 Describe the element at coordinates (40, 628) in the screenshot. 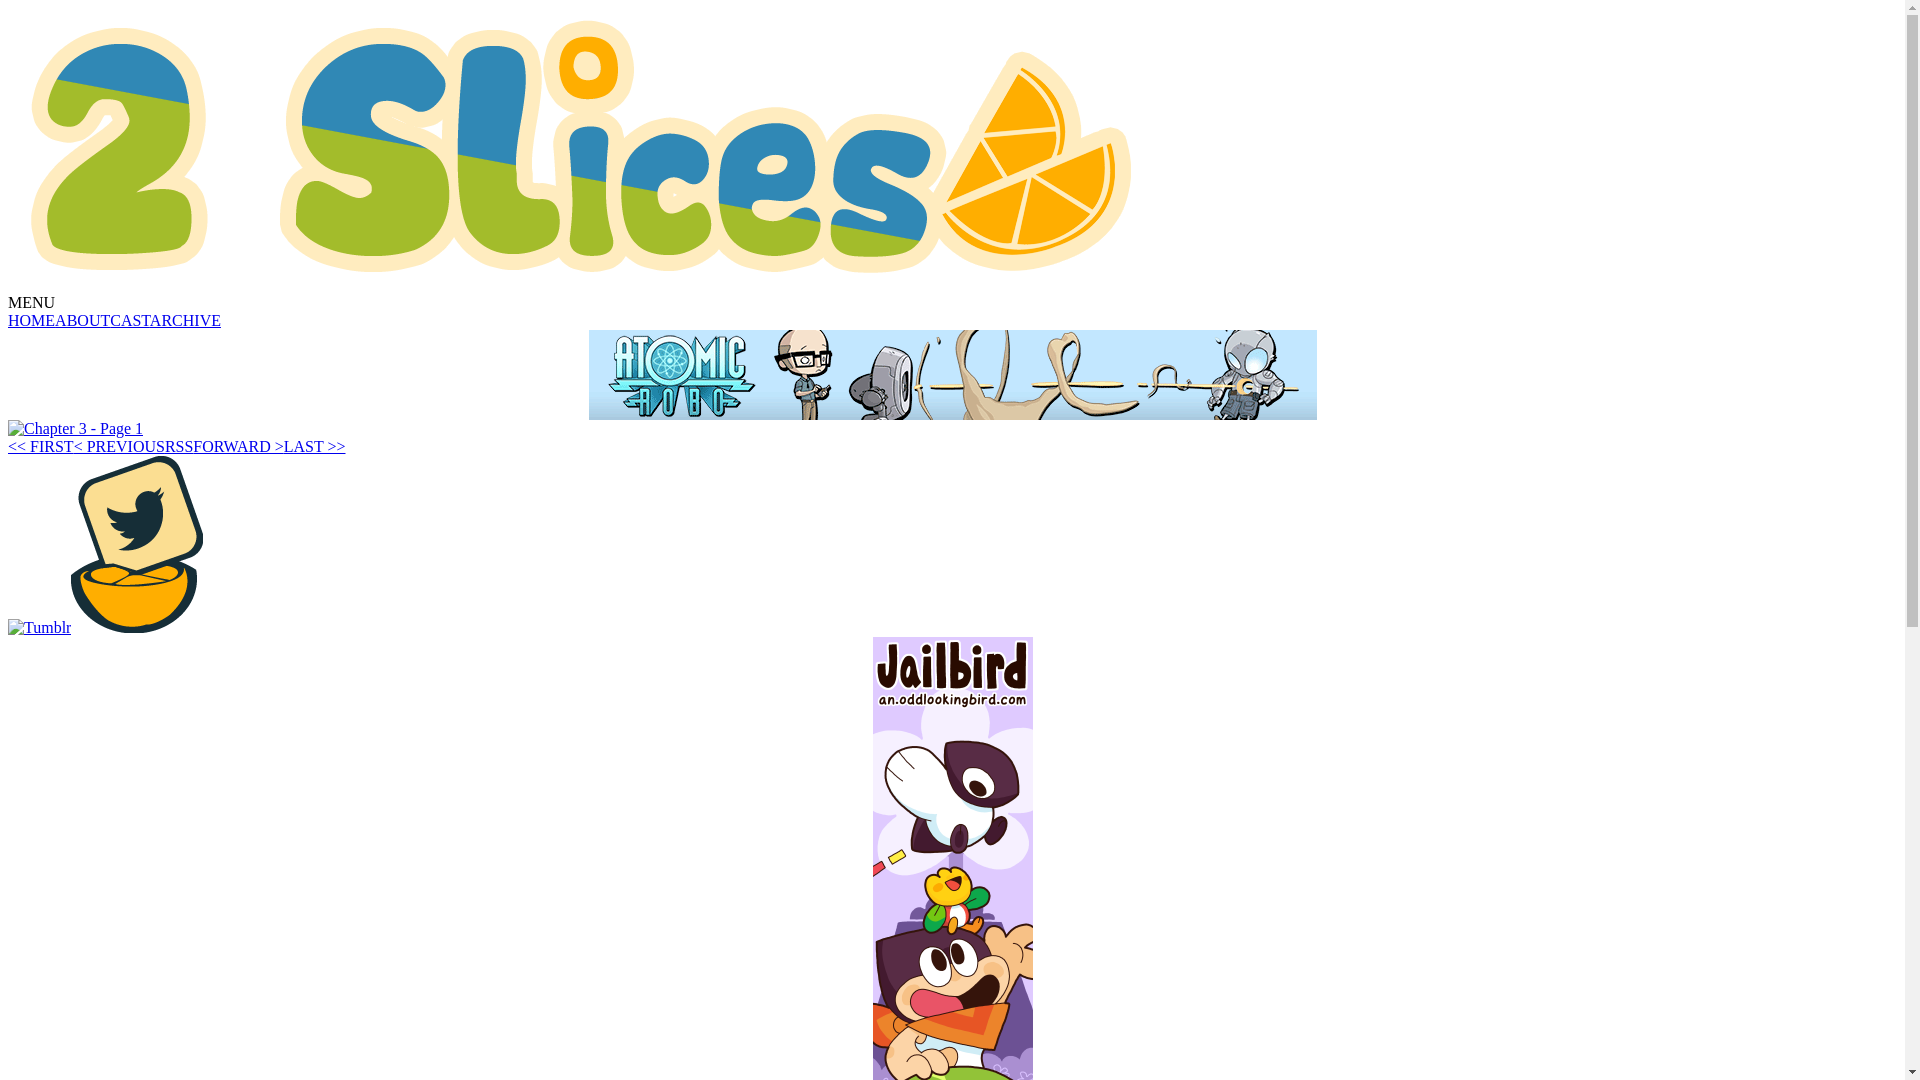

I see `Tumblr` at that location.